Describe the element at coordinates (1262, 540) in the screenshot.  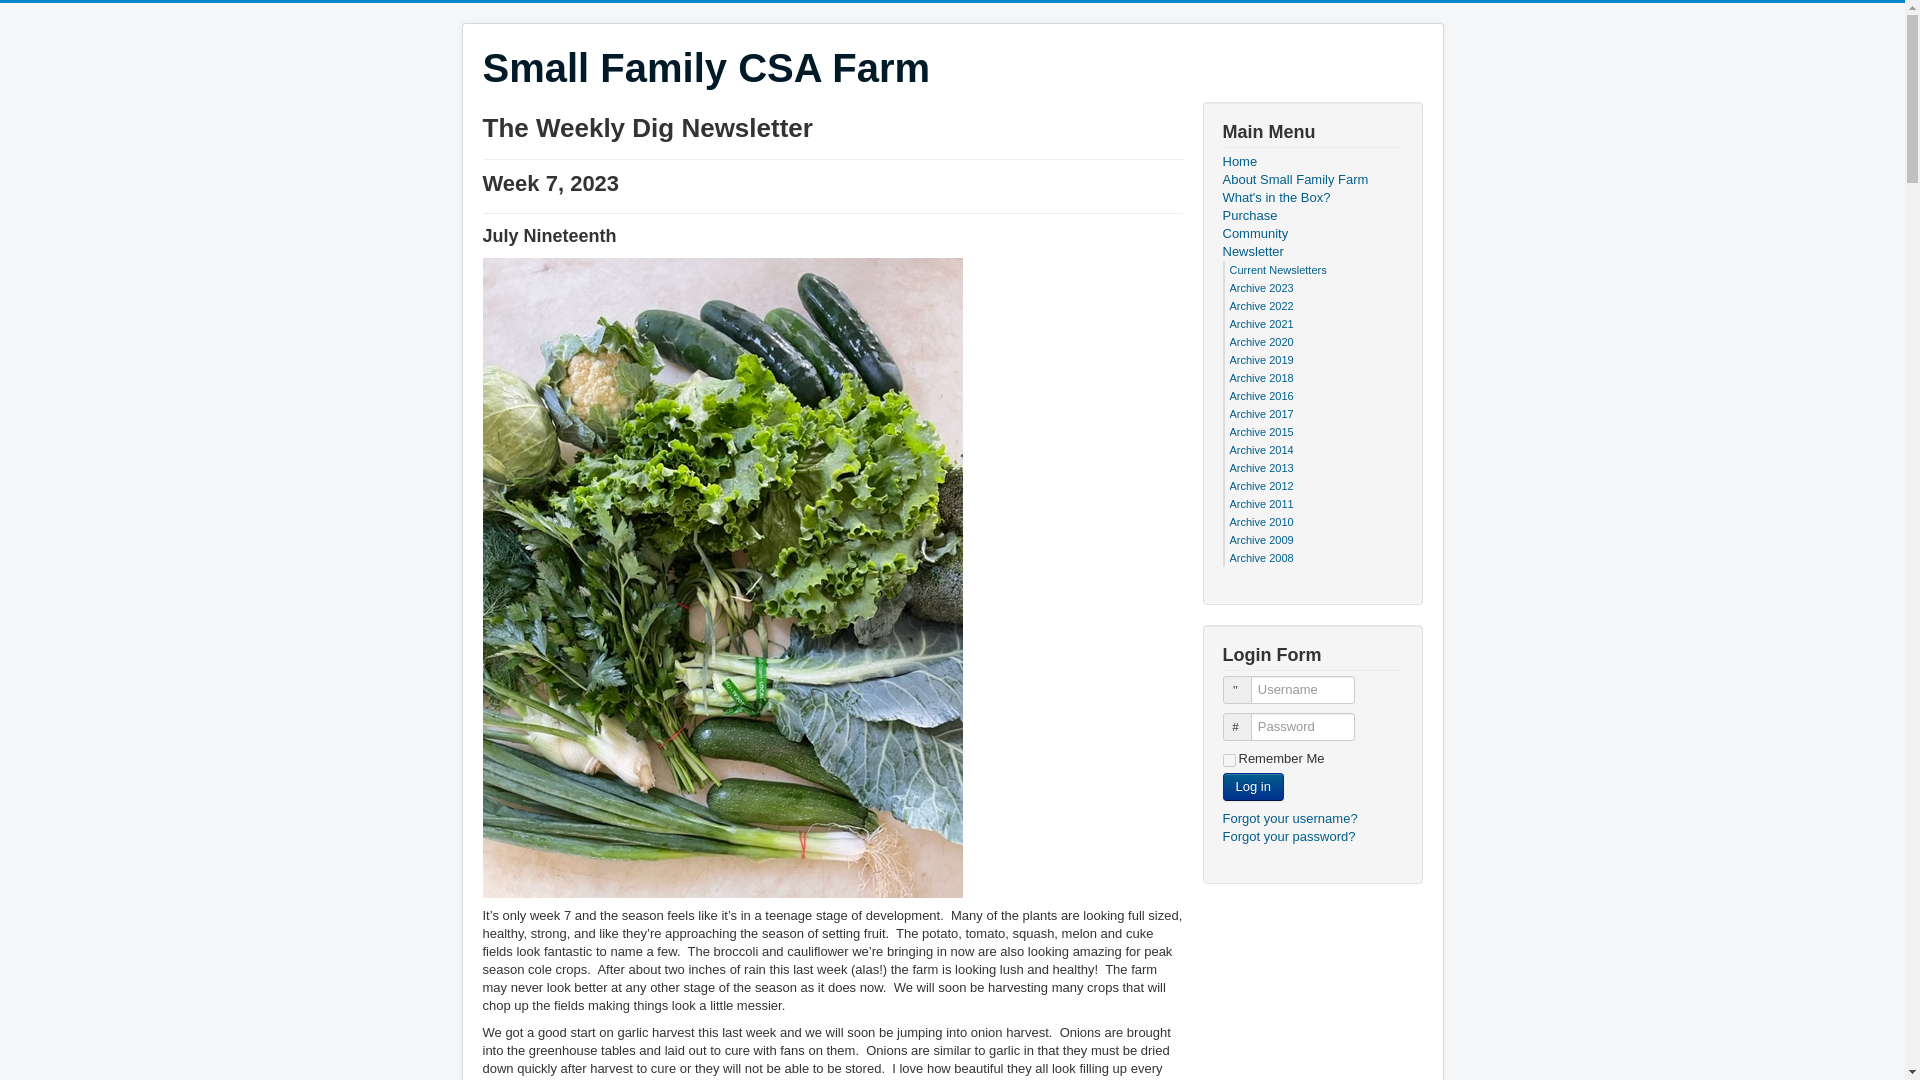
I see `Archive 2009` at that location.